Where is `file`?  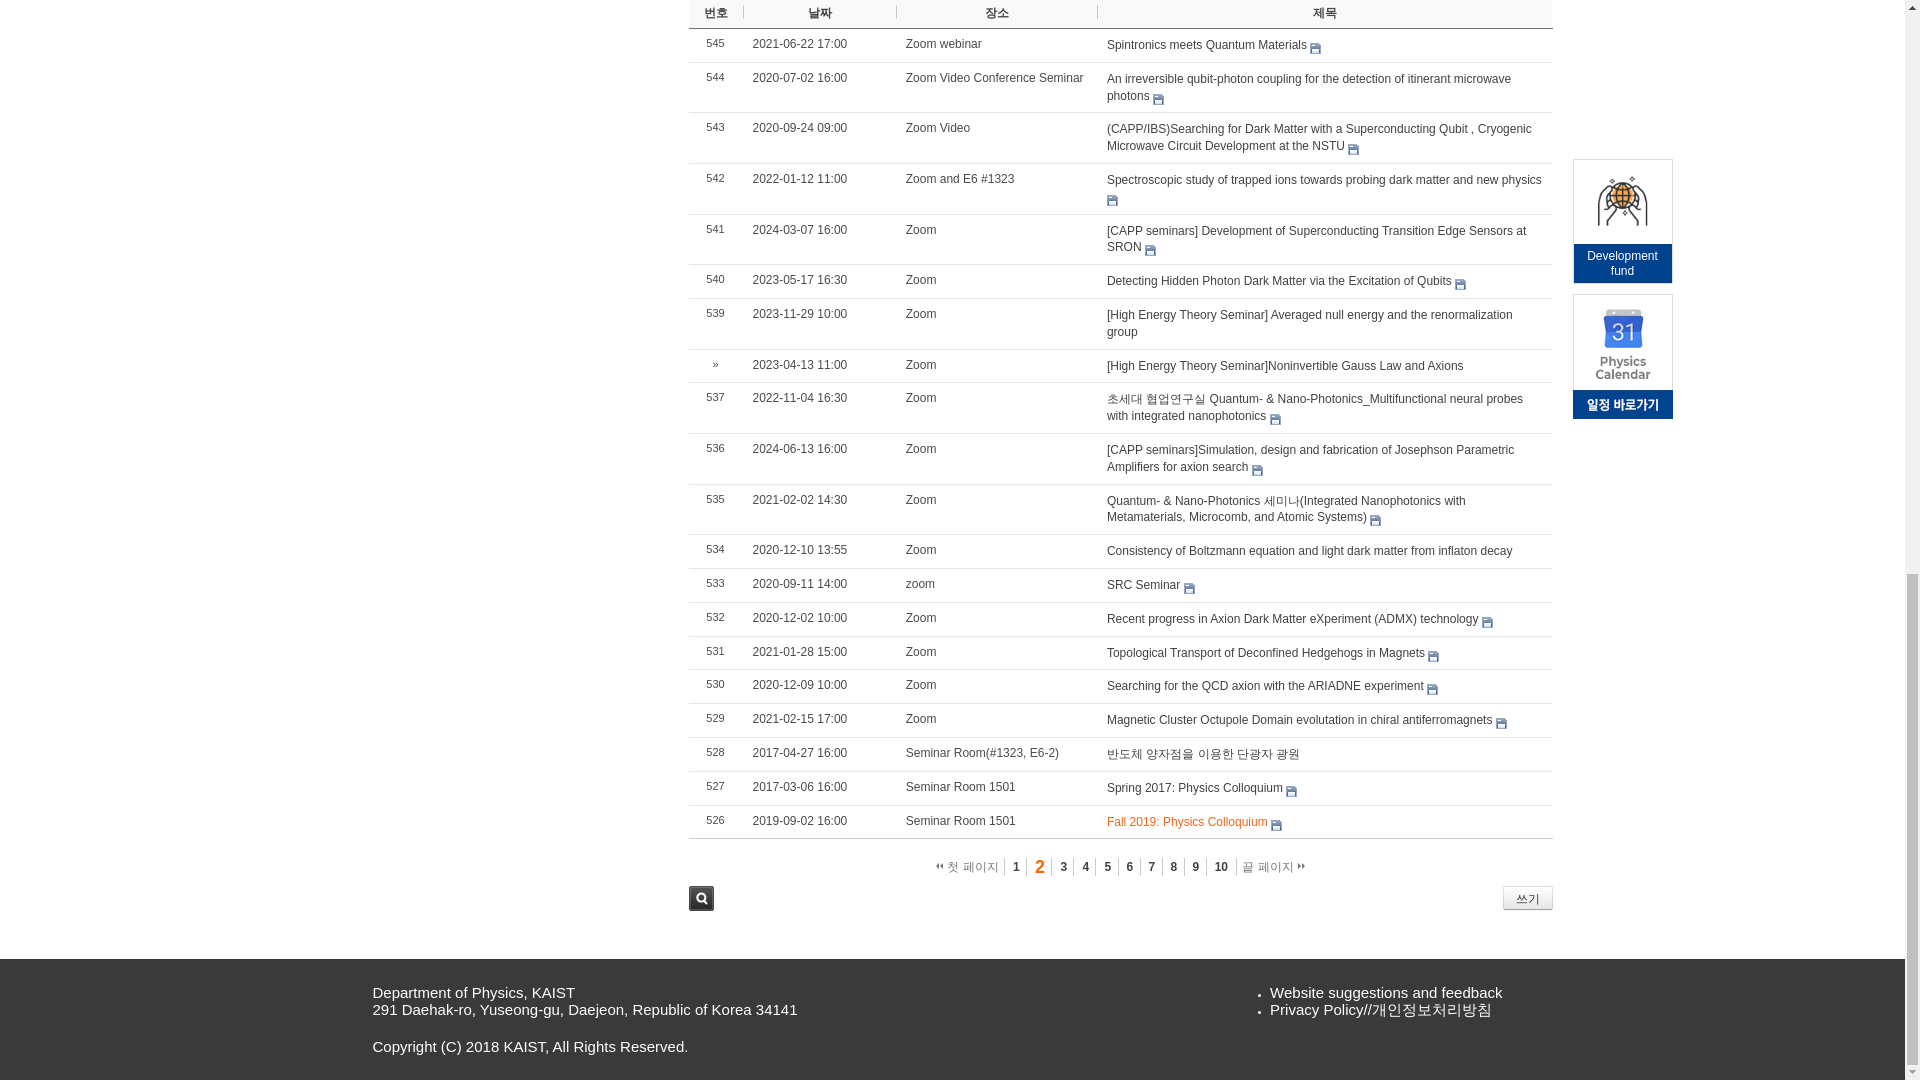 file is located at coordinates (1112, 200).